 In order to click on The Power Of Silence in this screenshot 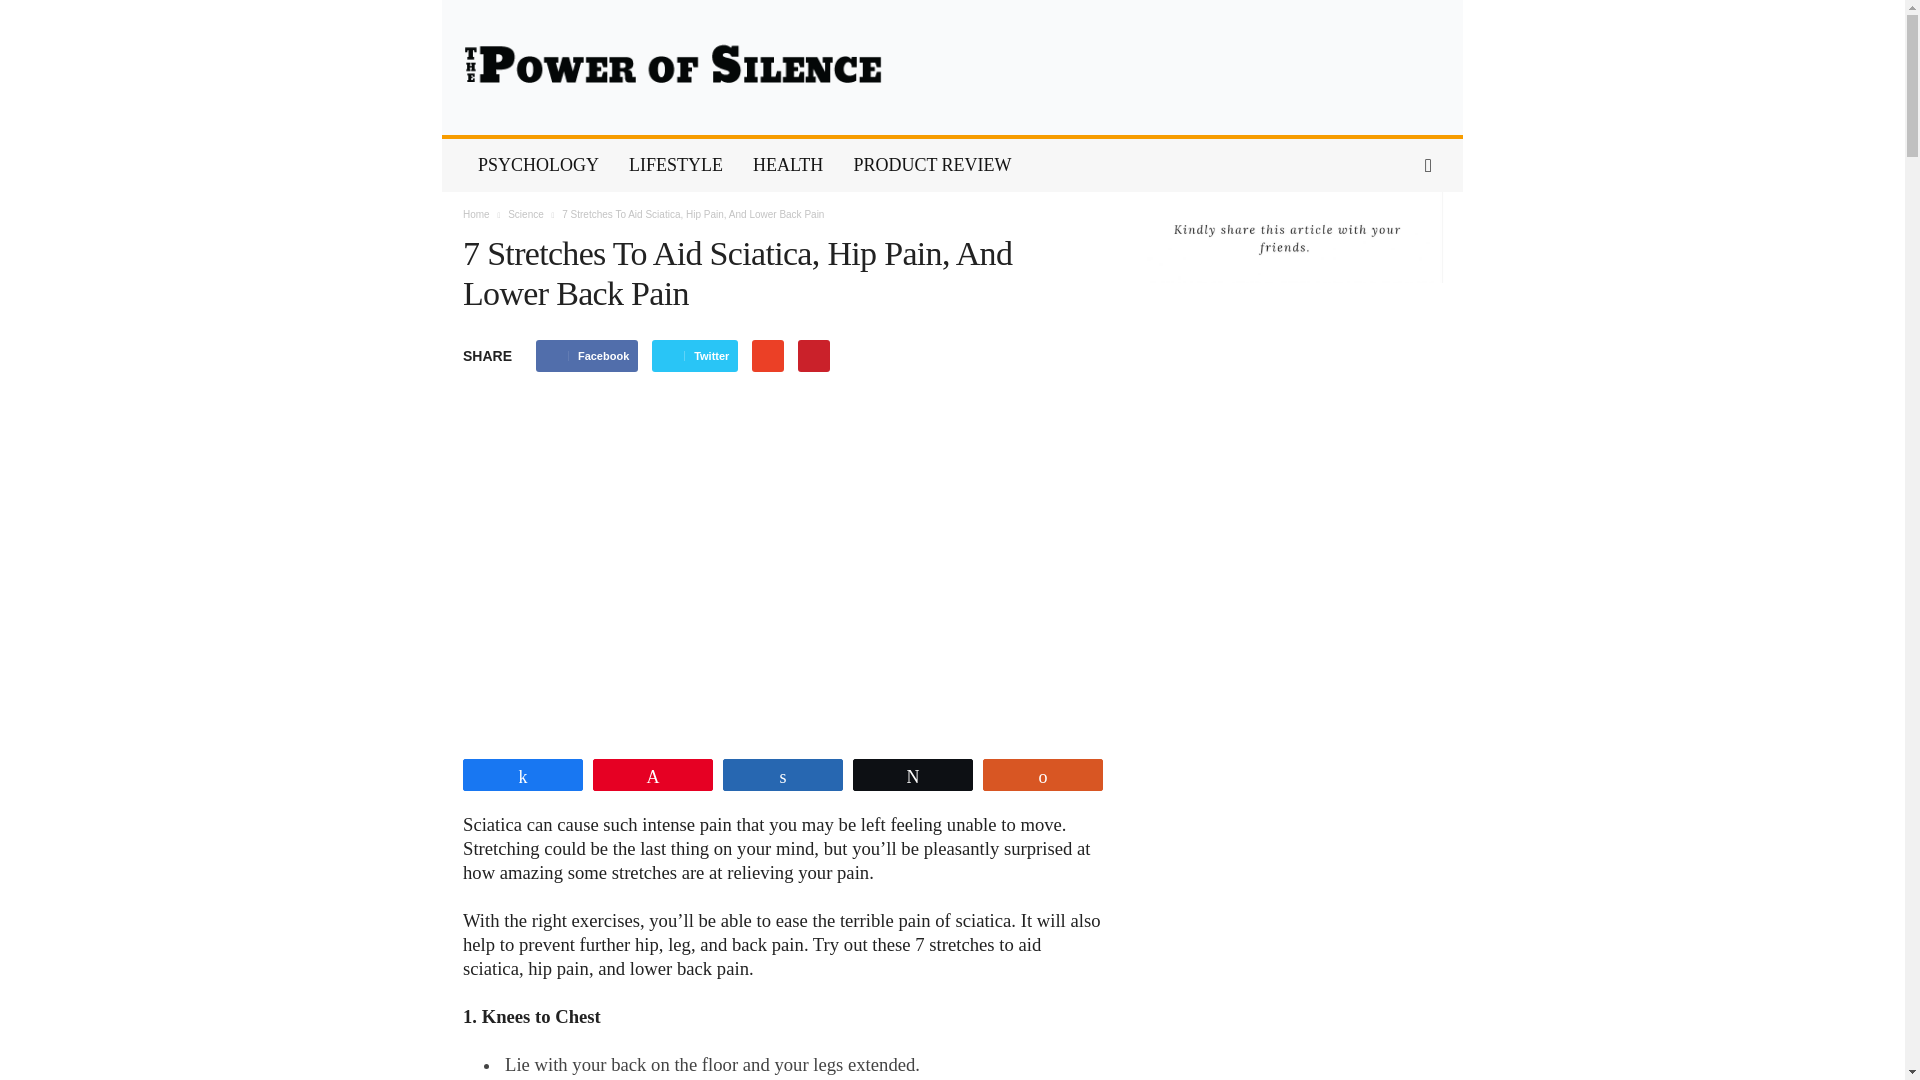, I will do `click(952, 68)`.